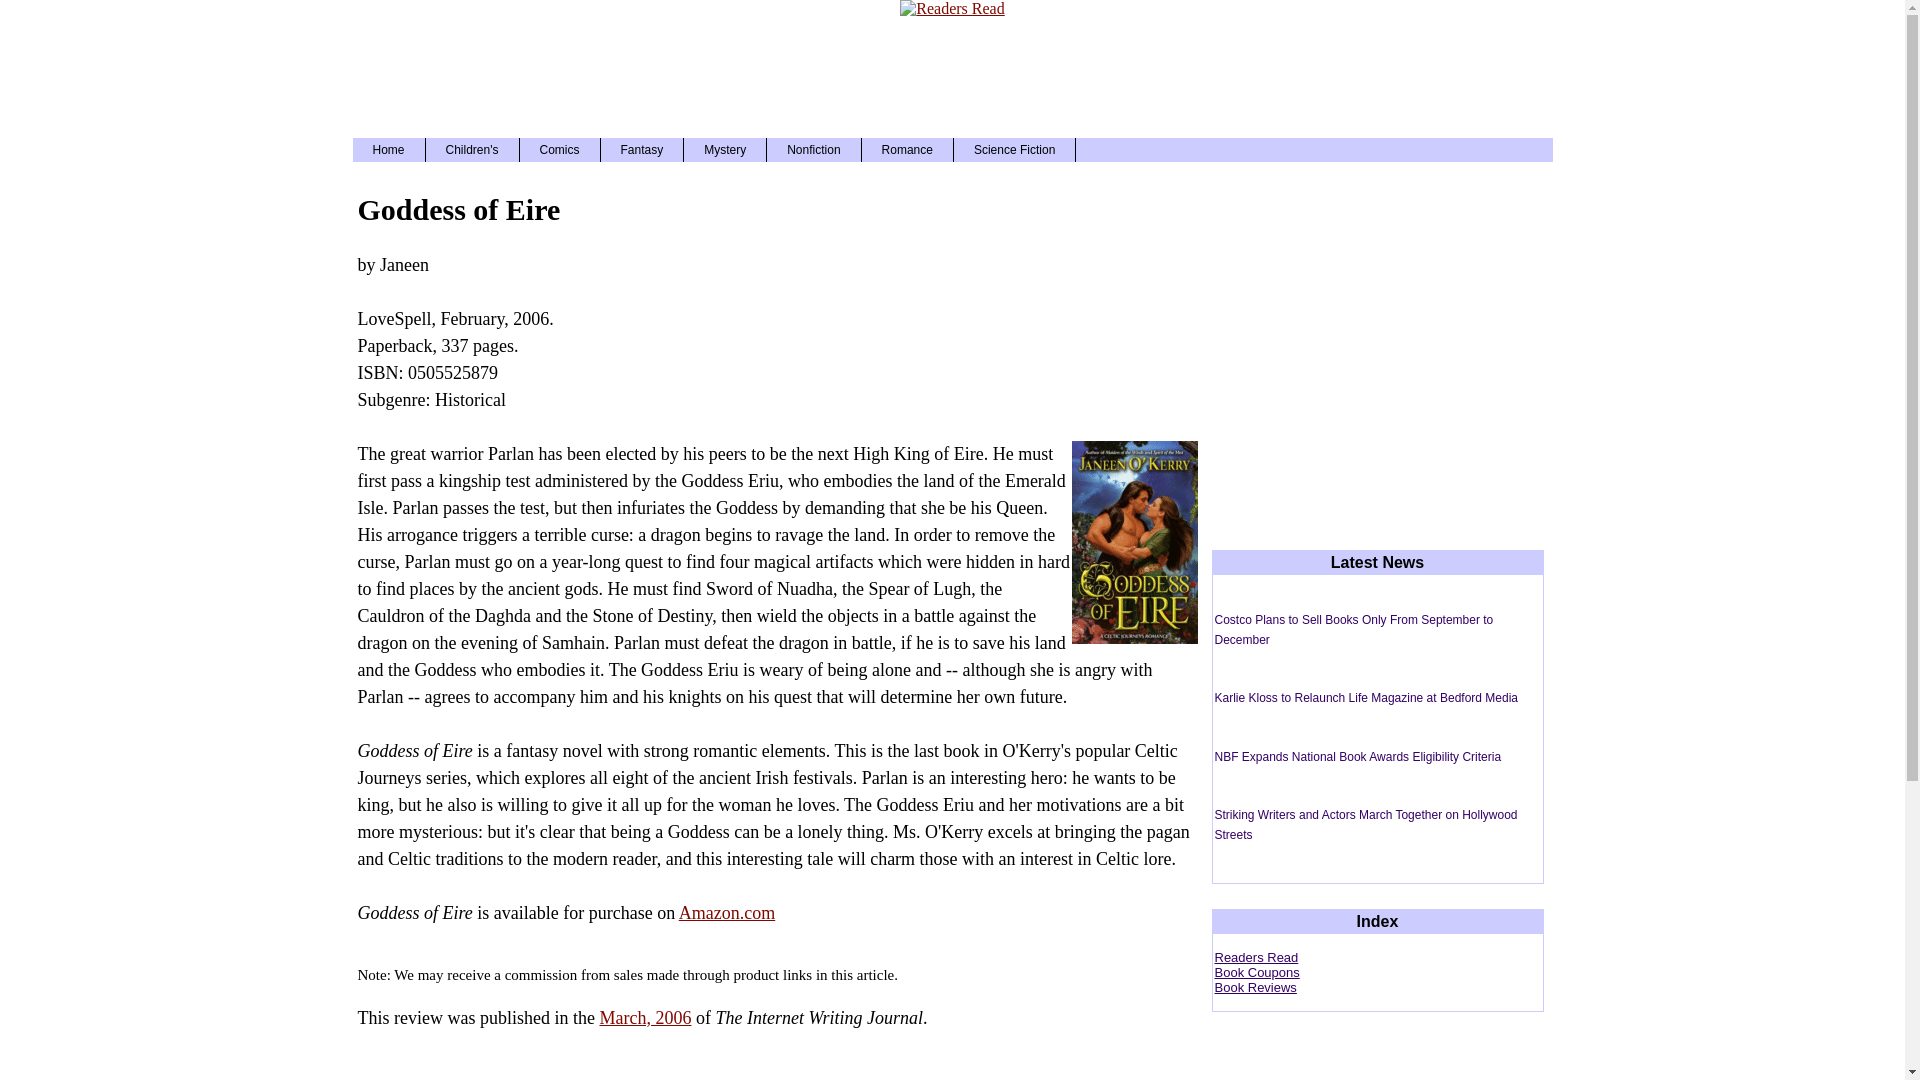 The height and width of the screenshot is (1080, 1920). Describe the element at coordinates (1357, 756) in the screenshot. I see `NBF Expands National Book Awards Eligibility Criteria` at that location.